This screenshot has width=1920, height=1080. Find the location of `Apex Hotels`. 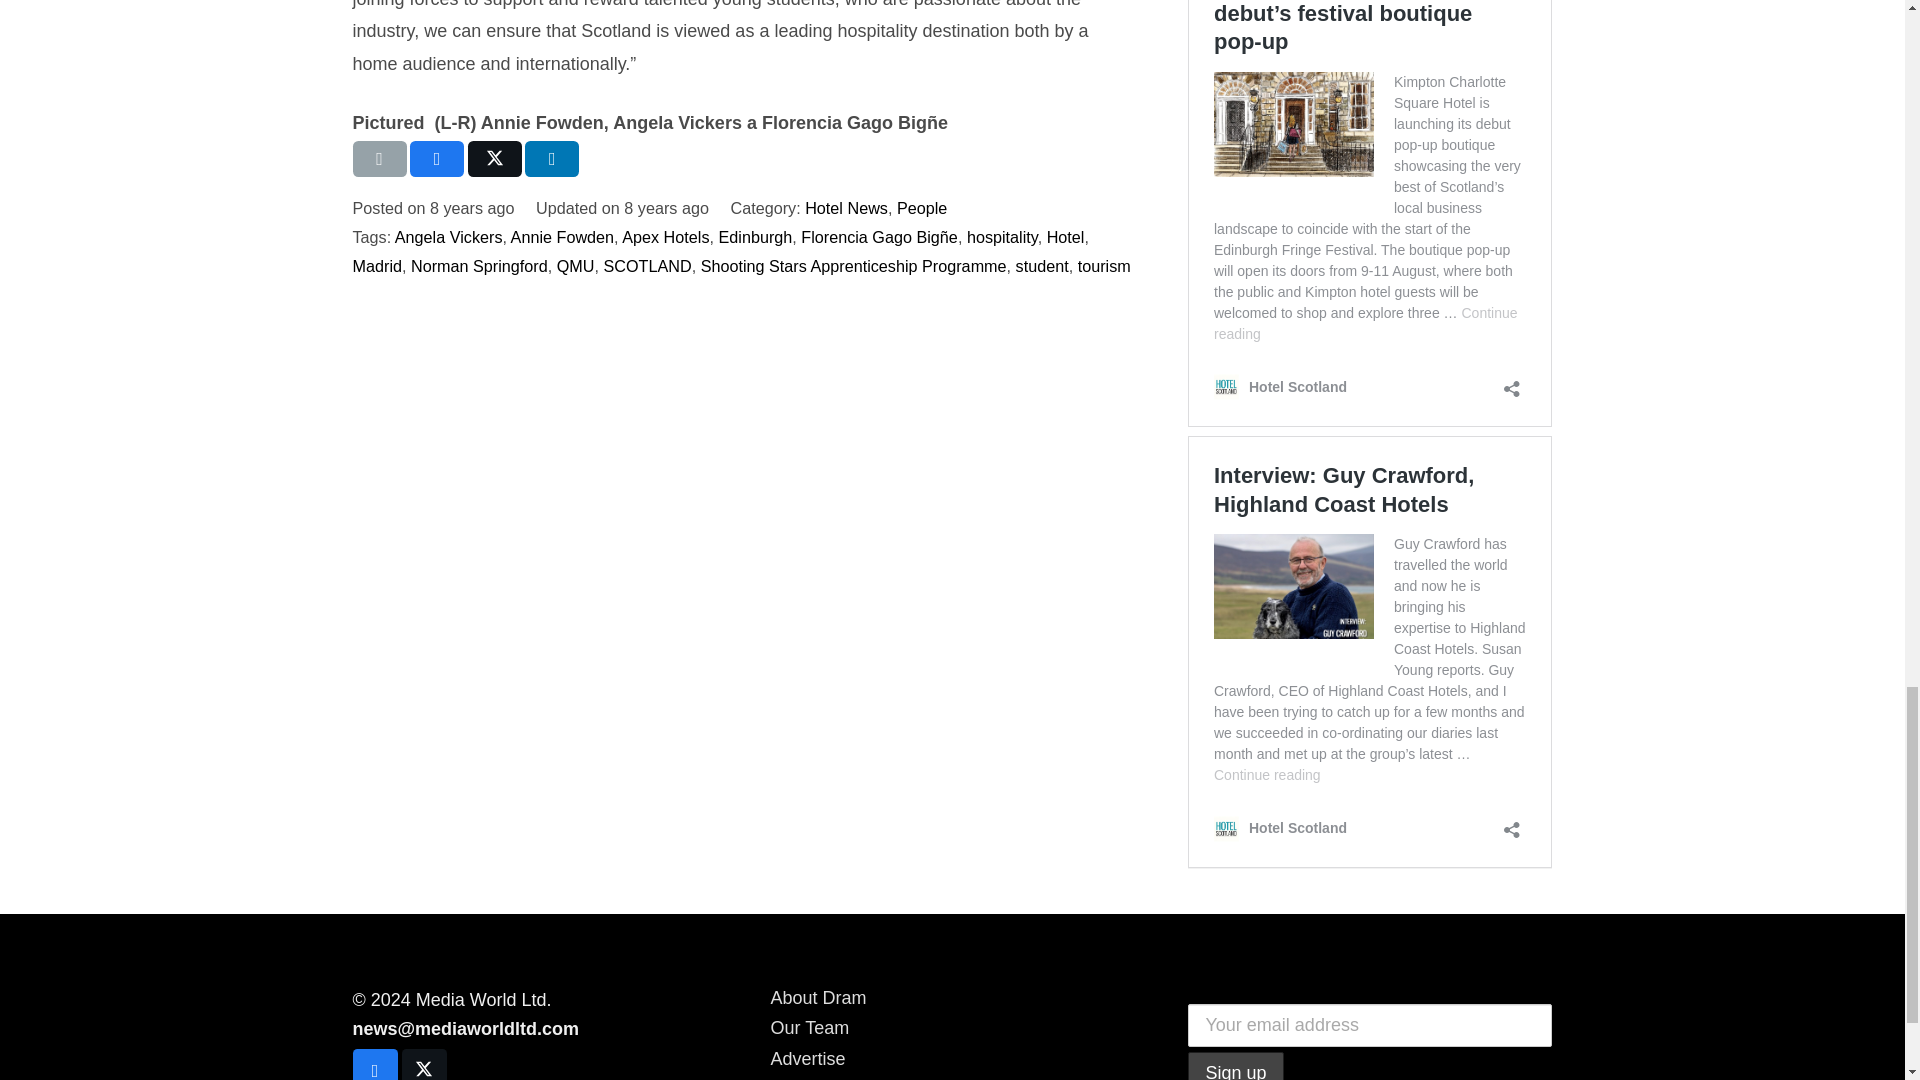

Apex Hotels is located at coordinates (665, 236).